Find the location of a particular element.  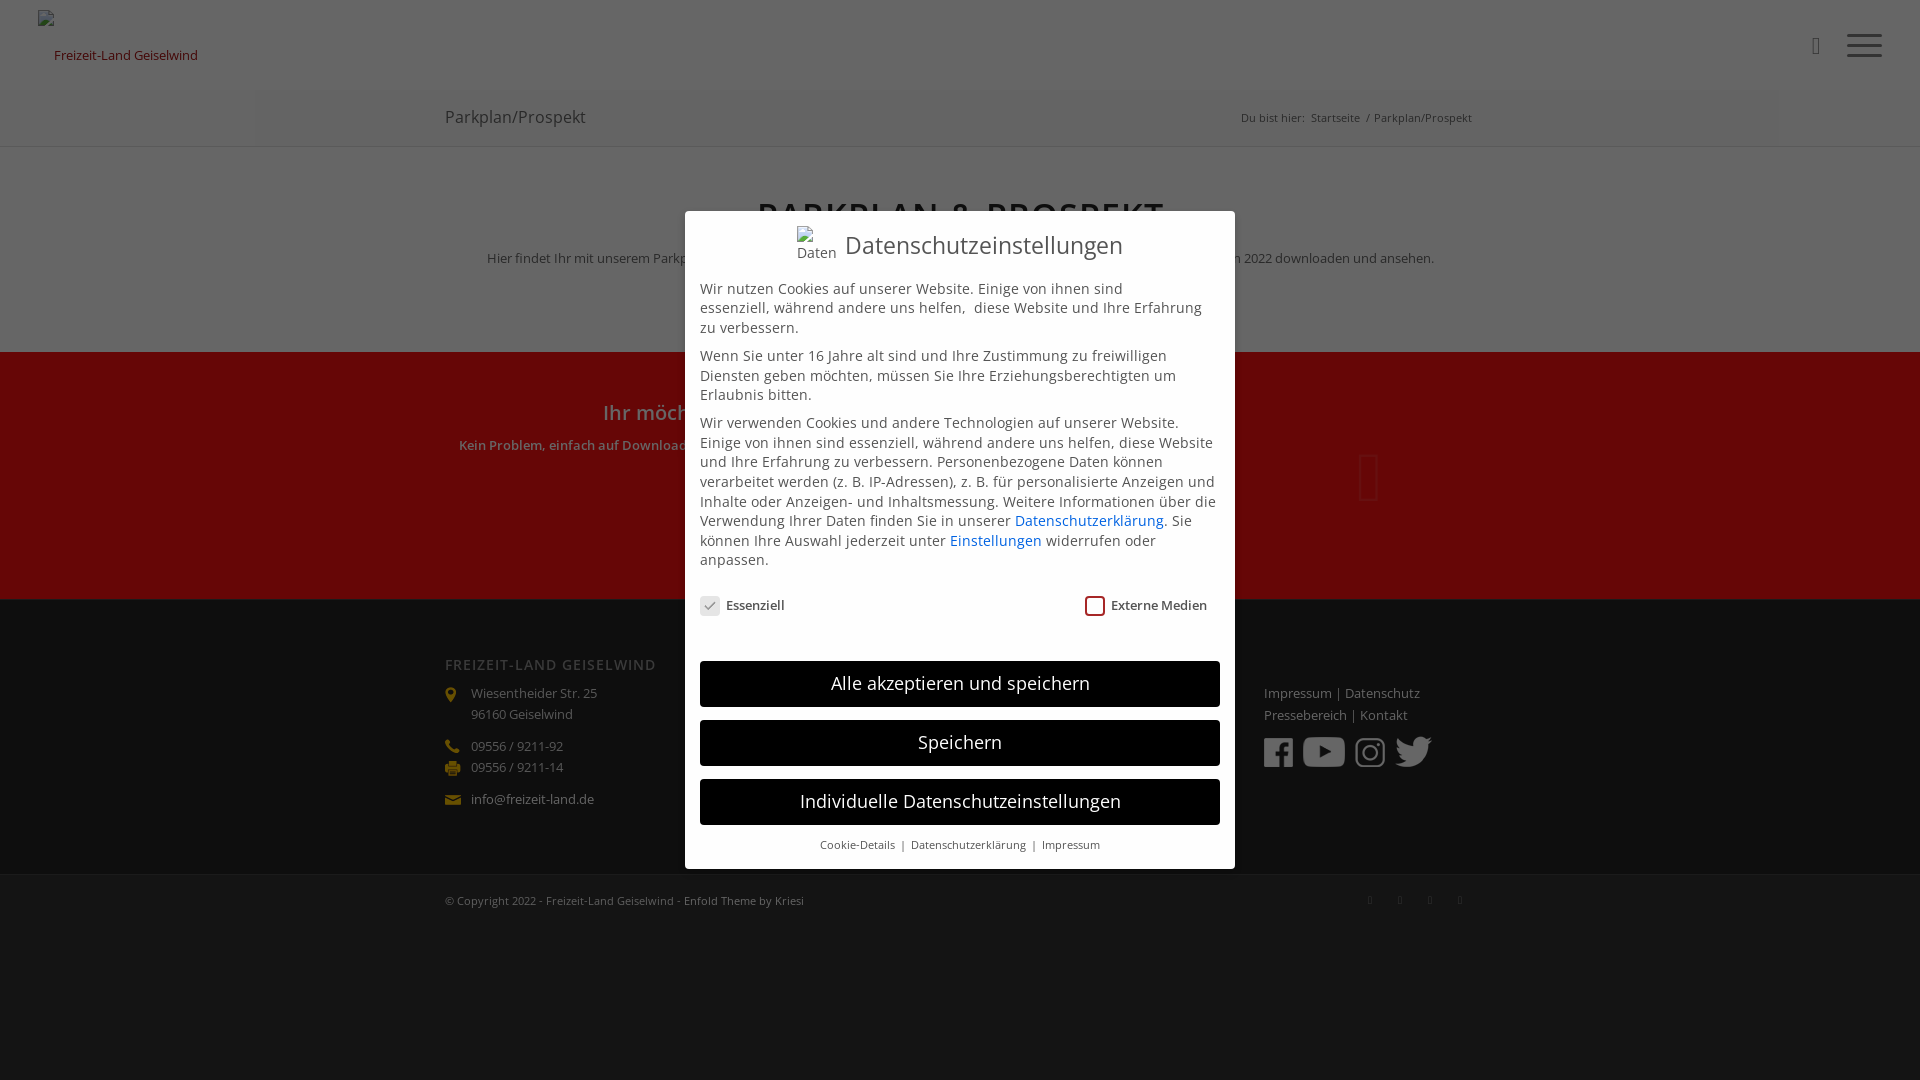

Datenschutz is located at coordinates (1382, 693).